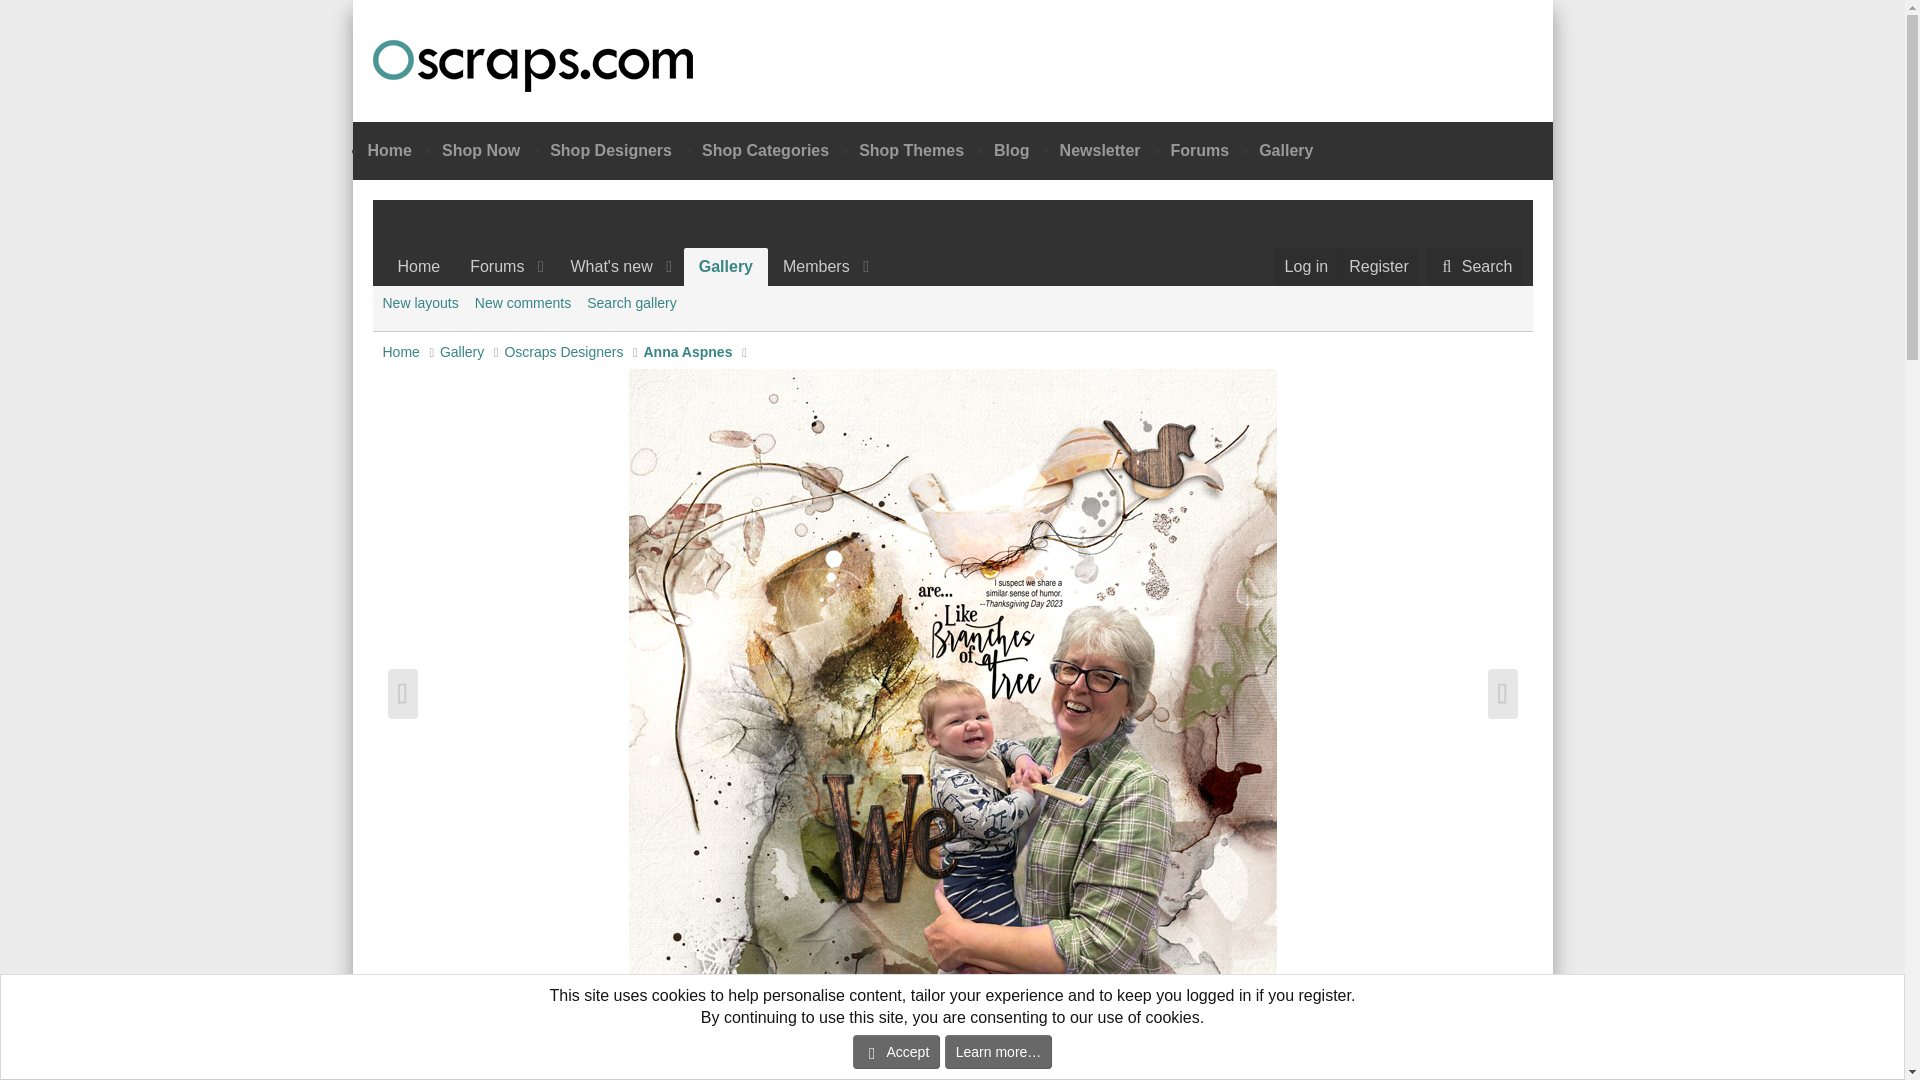 The width and height of the screenshot is (1920, 1080). Describe the element at coordinates (1306, 267) in the screenshot. I see `Log in` at that location.